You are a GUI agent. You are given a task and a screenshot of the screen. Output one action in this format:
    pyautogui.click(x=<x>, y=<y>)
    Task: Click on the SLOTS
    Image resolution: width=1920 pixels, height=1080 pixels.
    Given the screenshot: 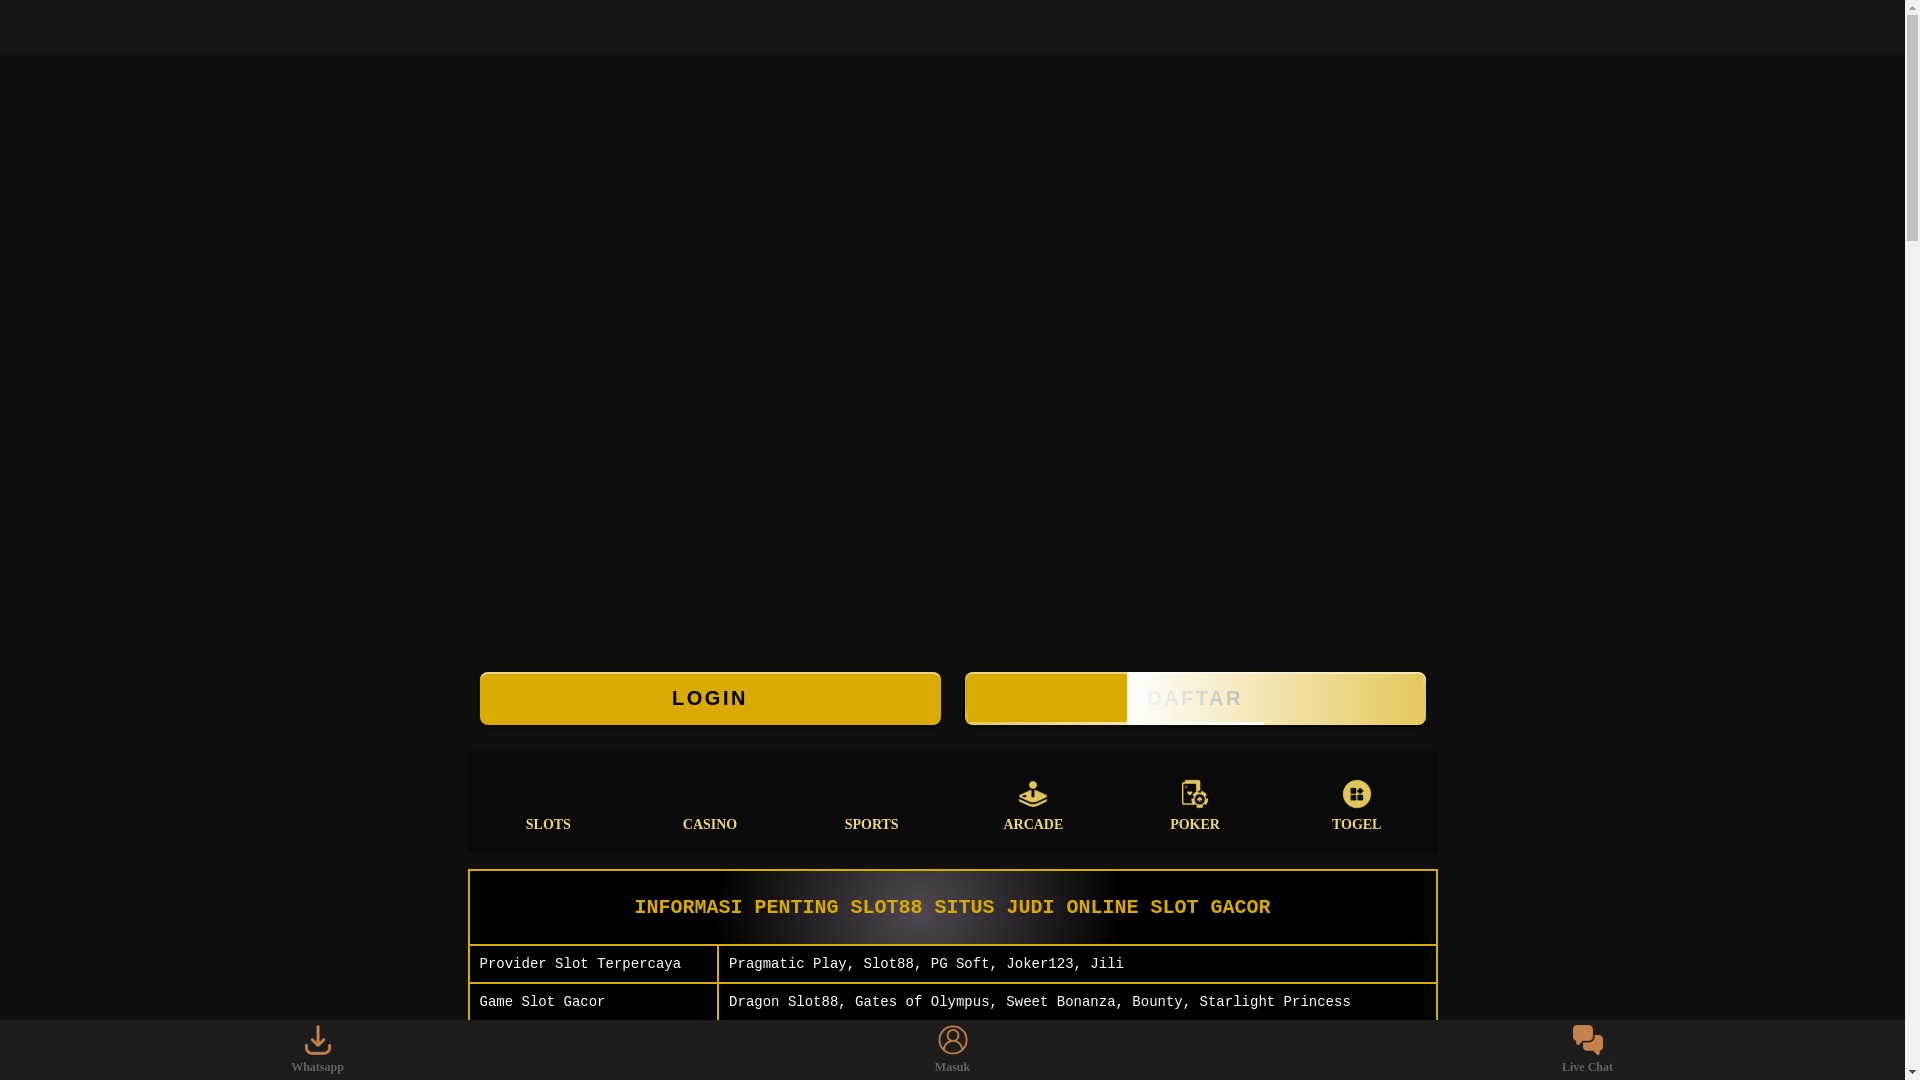 What is the action you would take?
    pyautogui.click(x=548, y=802)
    